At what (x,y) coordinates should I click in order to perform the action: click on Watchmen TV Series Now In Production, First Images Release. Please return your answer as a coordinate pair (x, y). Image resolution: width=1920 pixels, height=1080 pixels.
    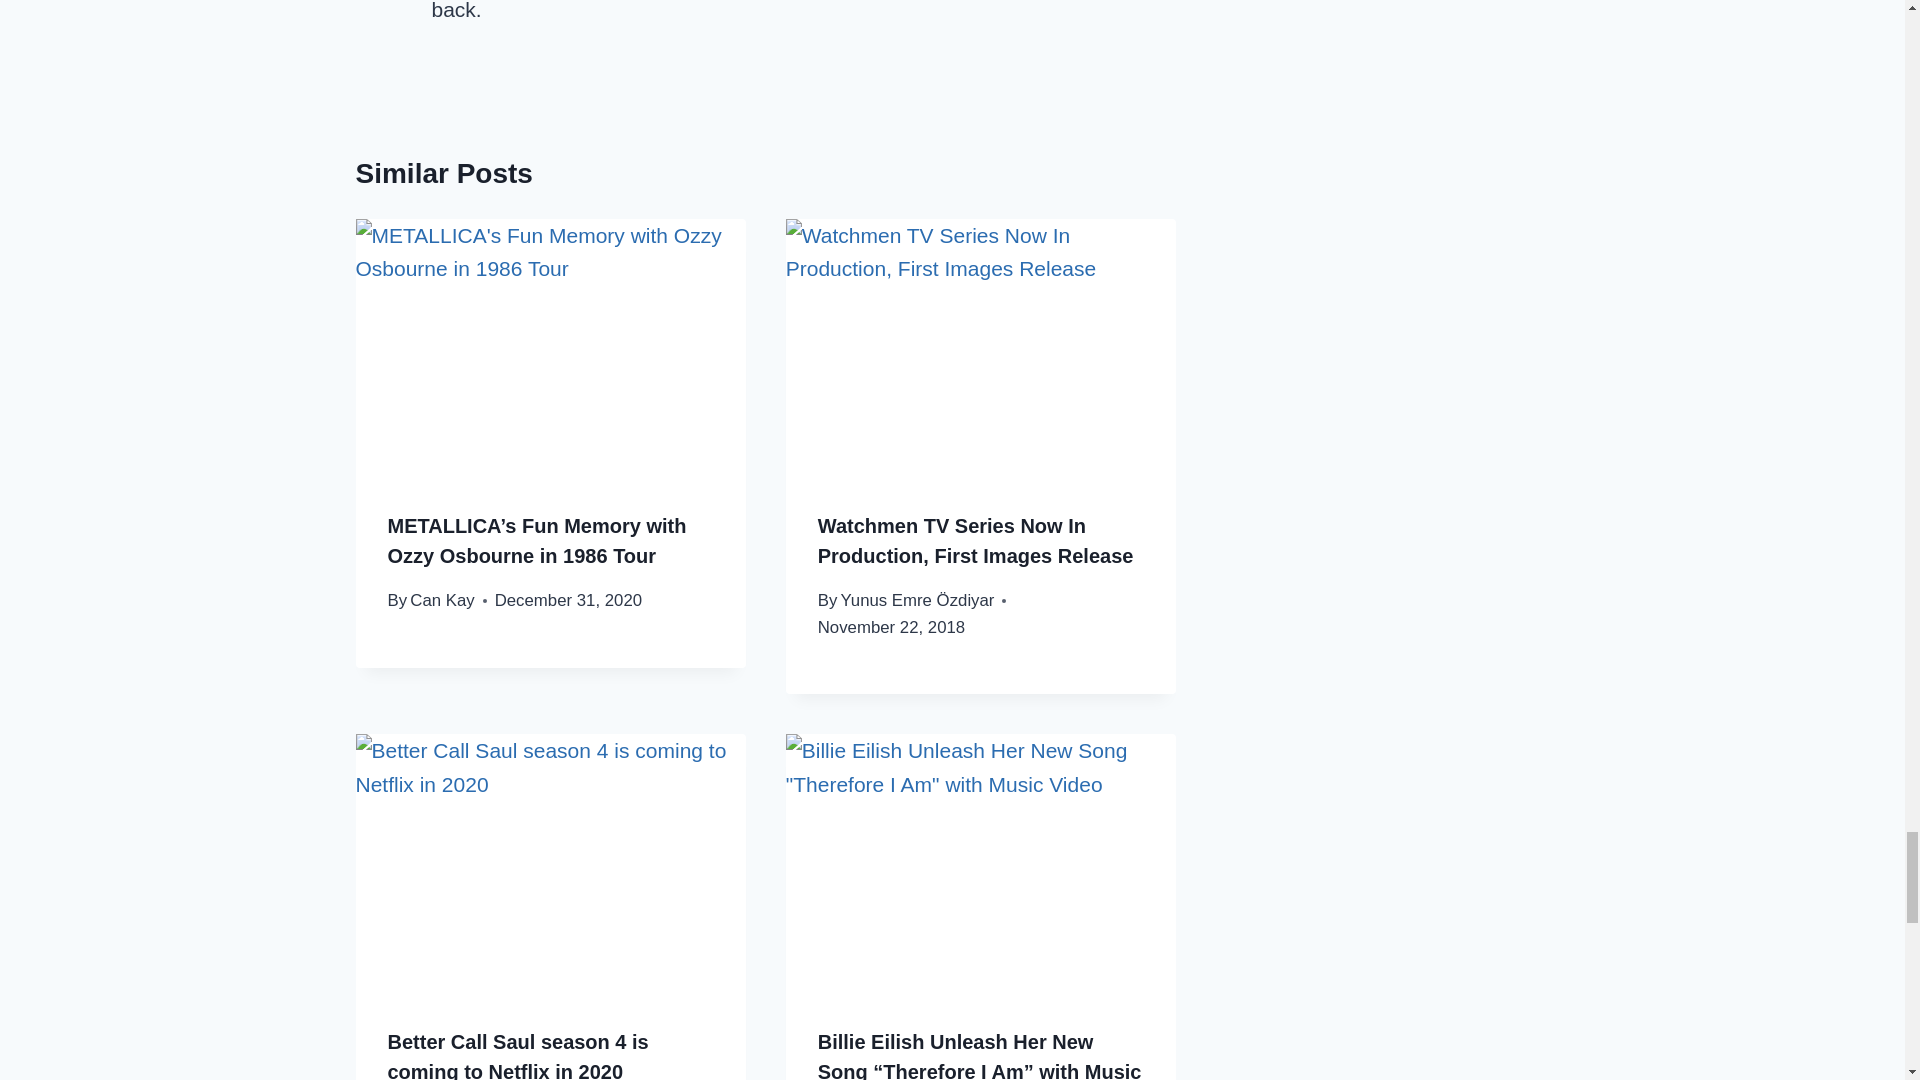
    Looking at the image, I should click on (976, 541).